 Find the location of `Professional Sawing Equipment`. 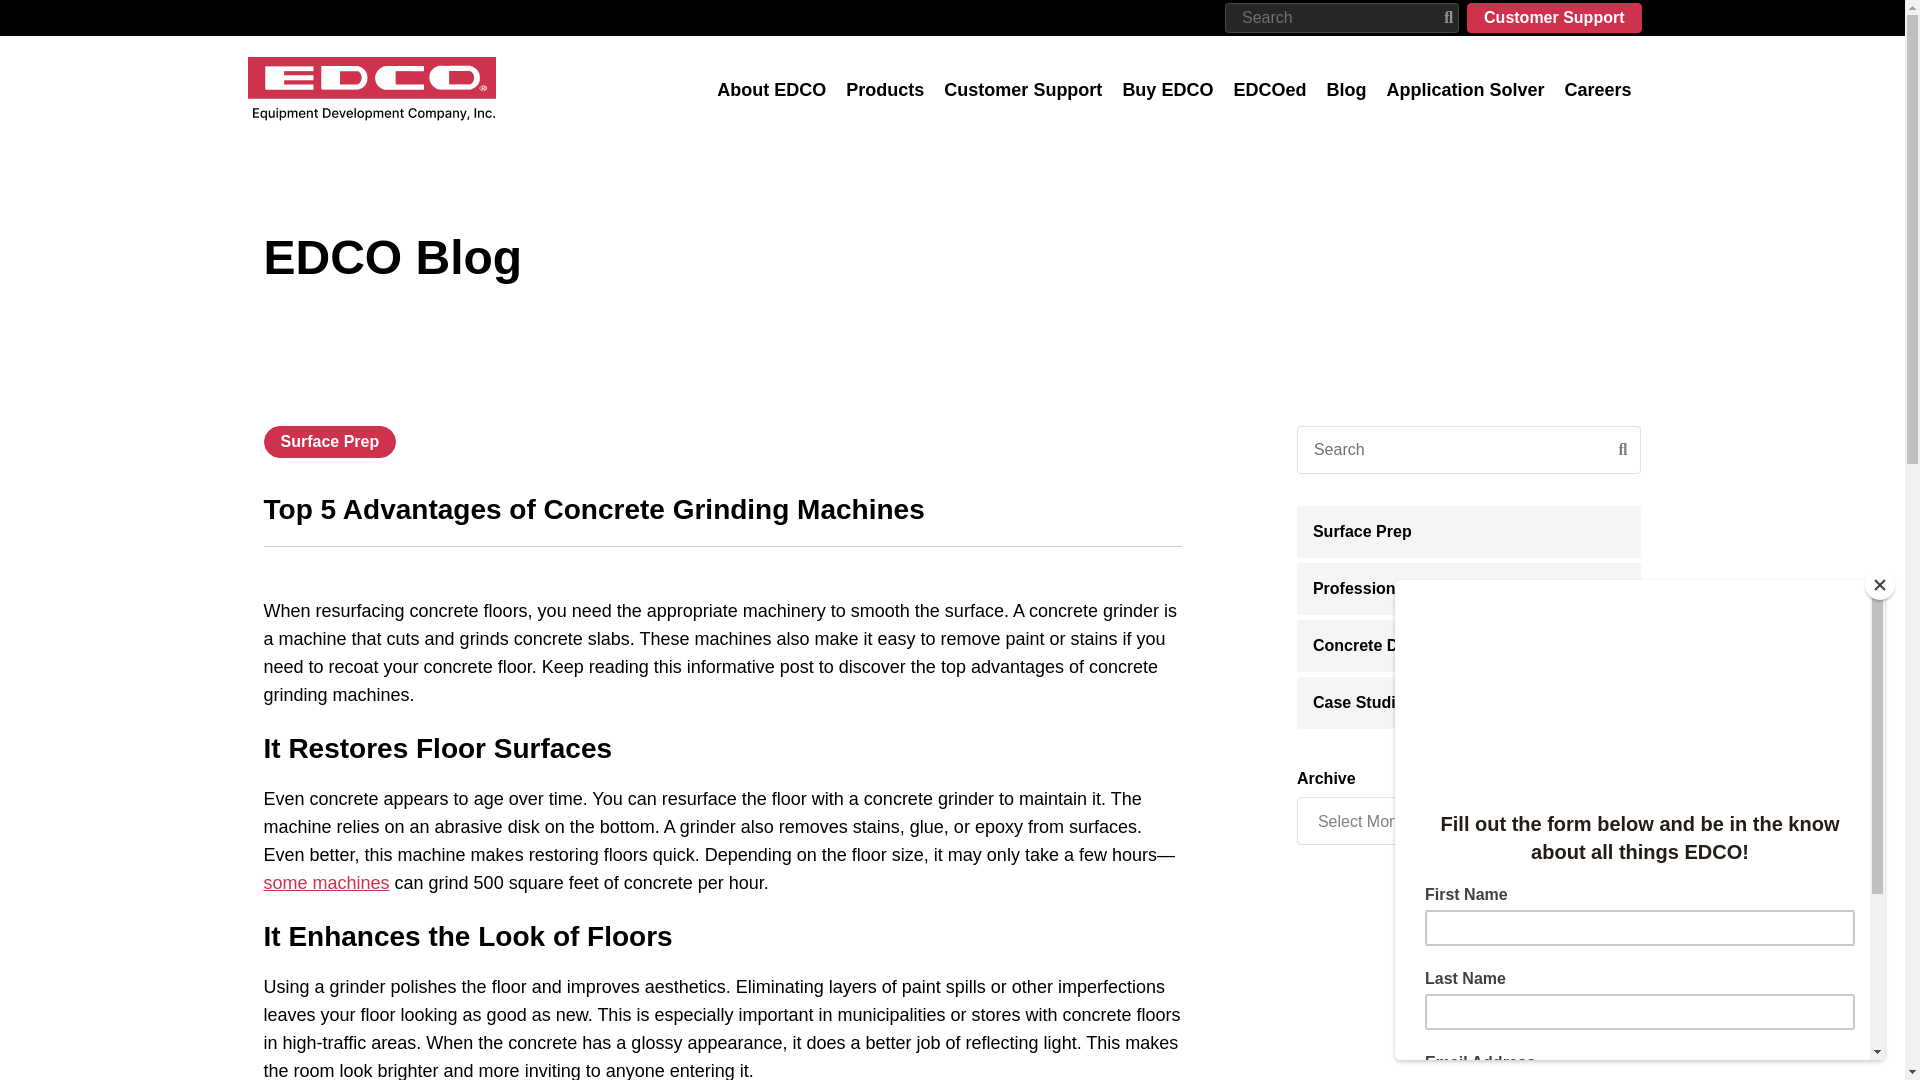

Professional Sawing Equipment is located at coordinates (1470, 588).